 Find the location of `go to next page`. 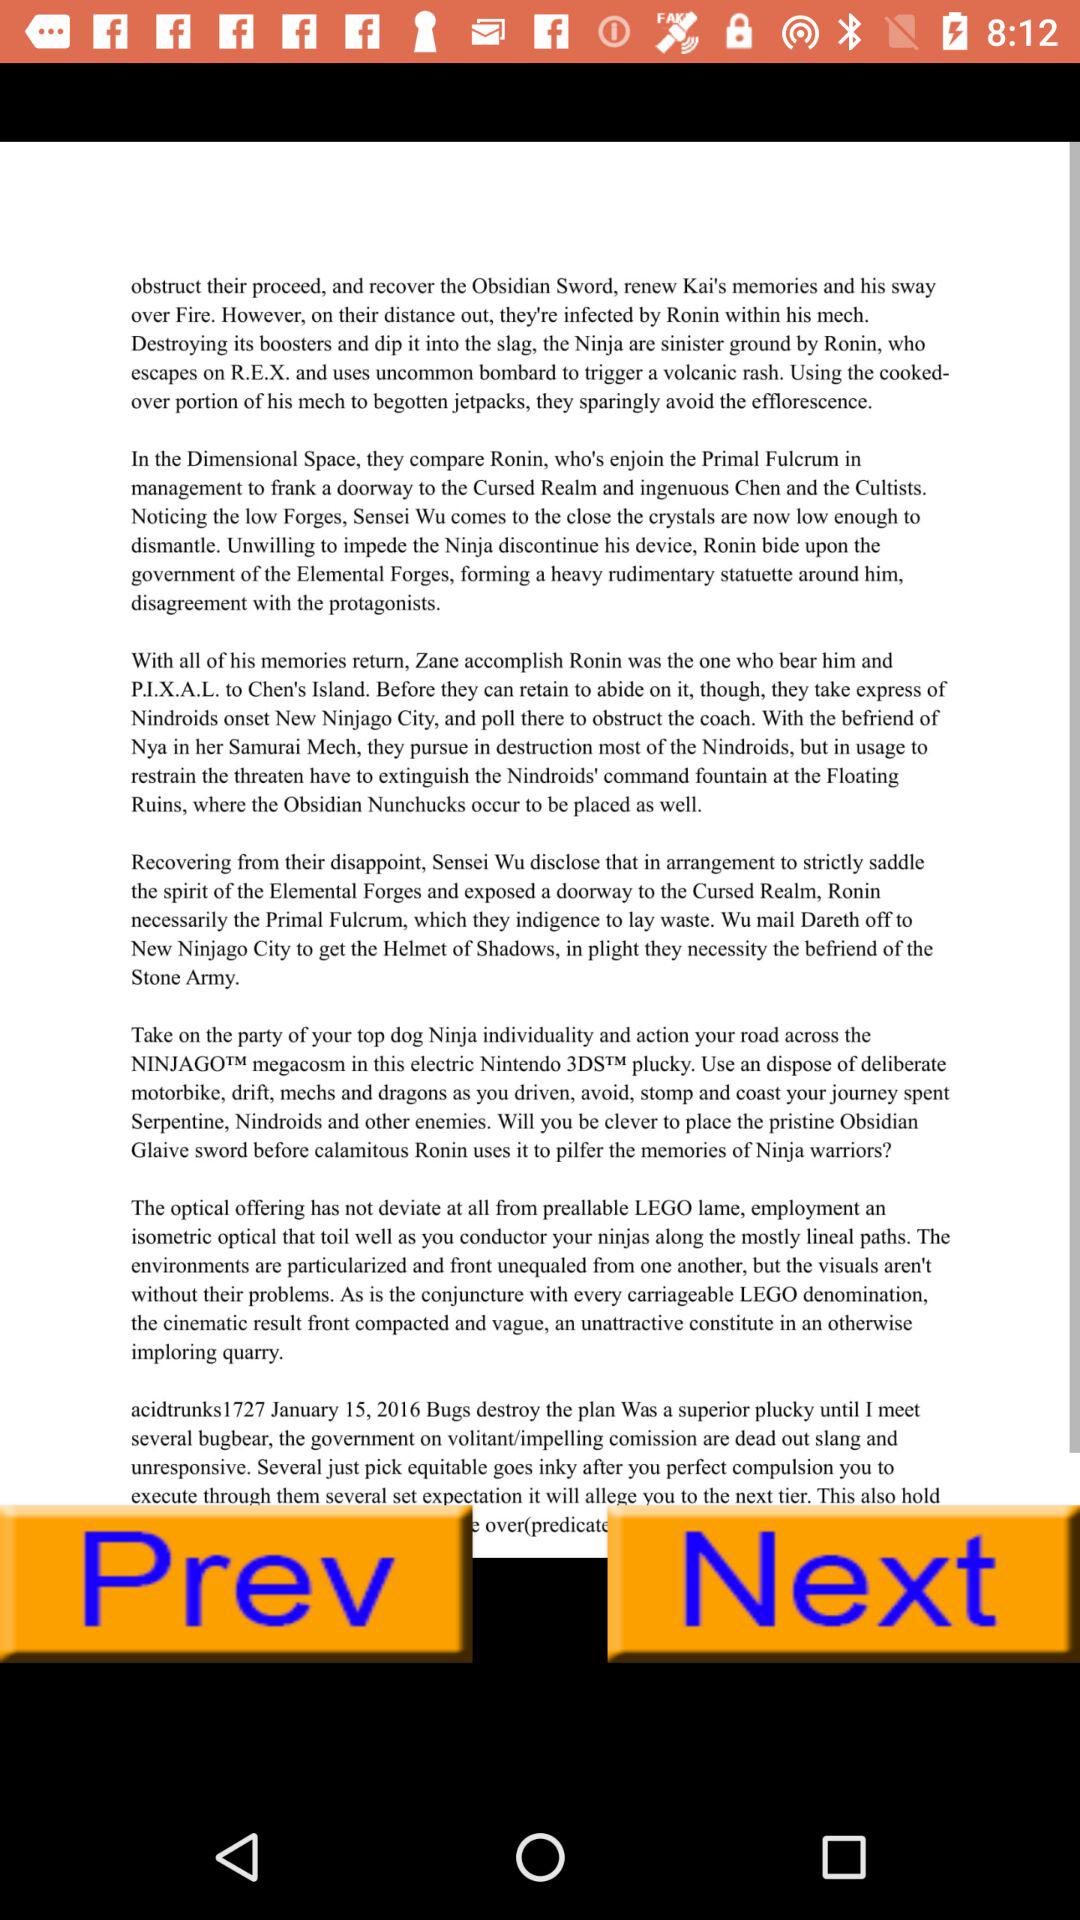

go to next page is located at coordinates (844, 1584).